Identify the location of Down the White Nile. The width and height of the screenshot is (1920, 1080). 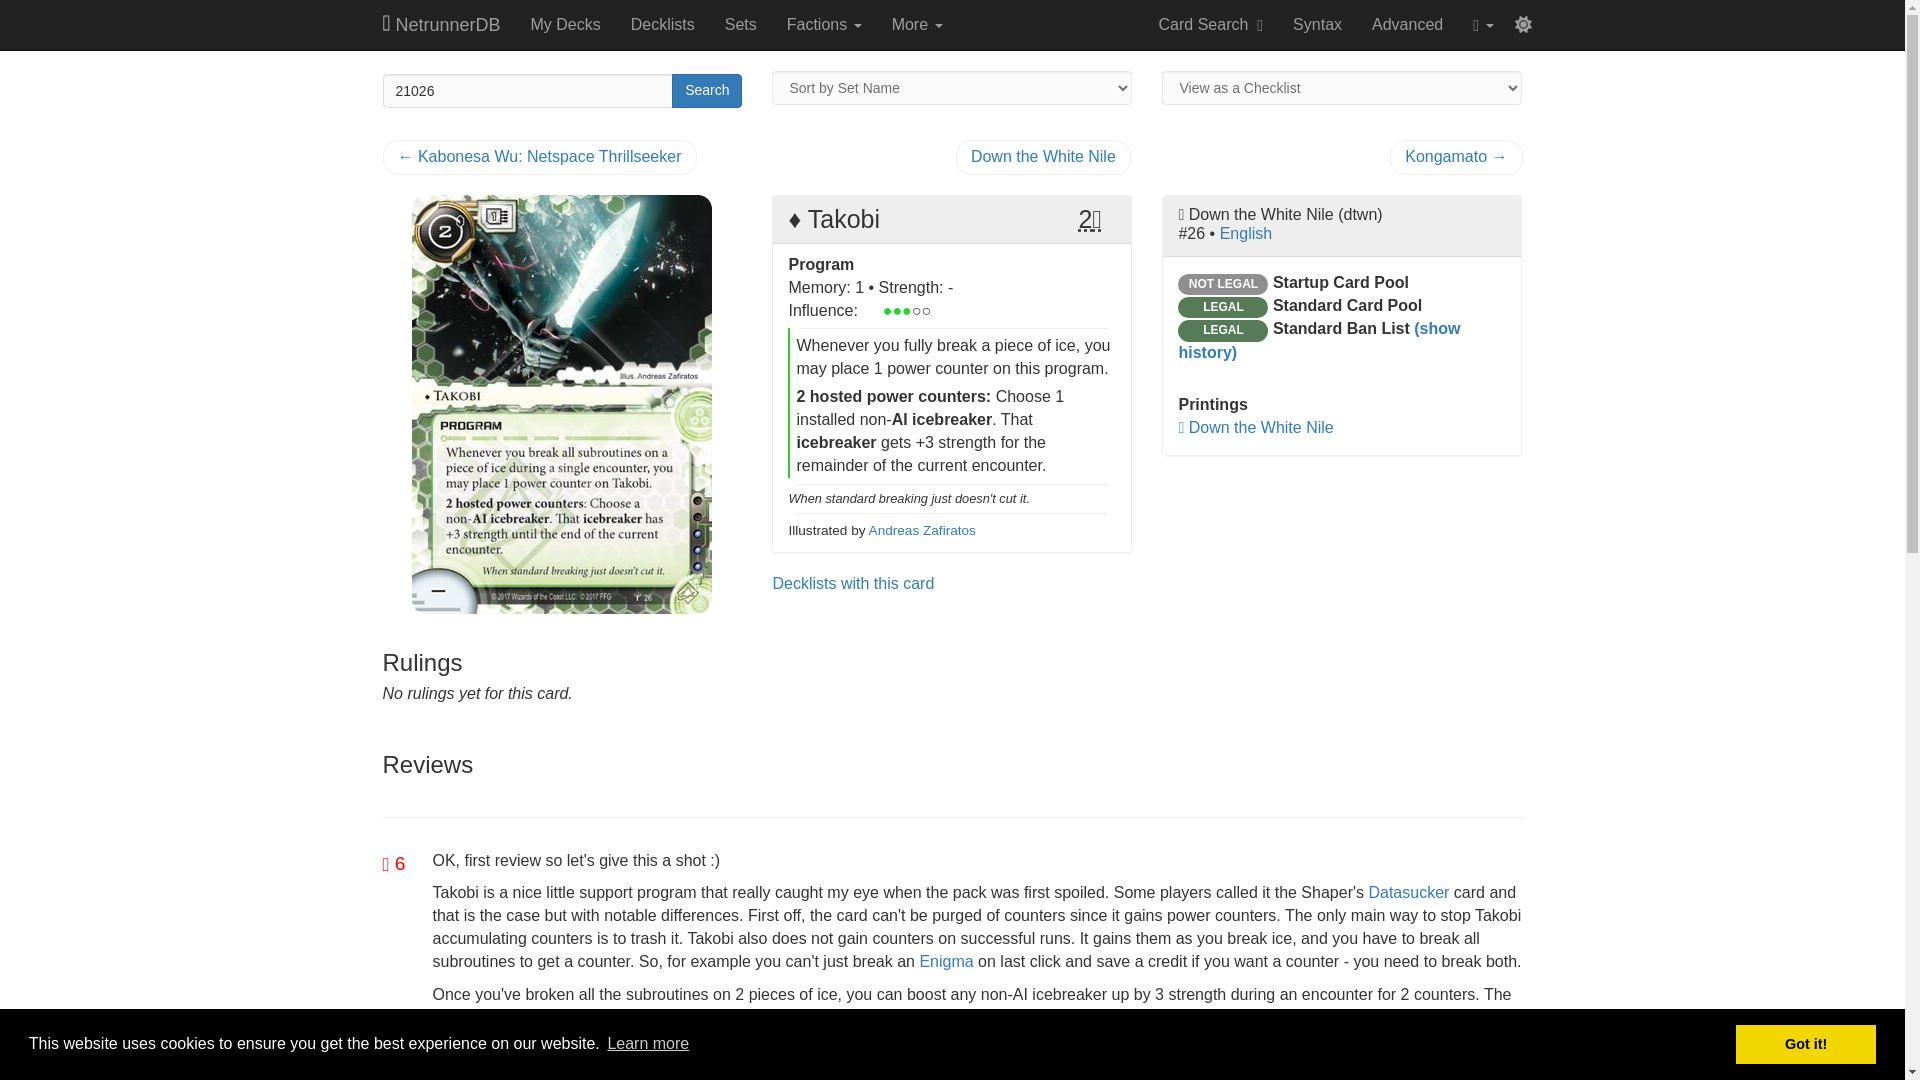
(1255, 428).